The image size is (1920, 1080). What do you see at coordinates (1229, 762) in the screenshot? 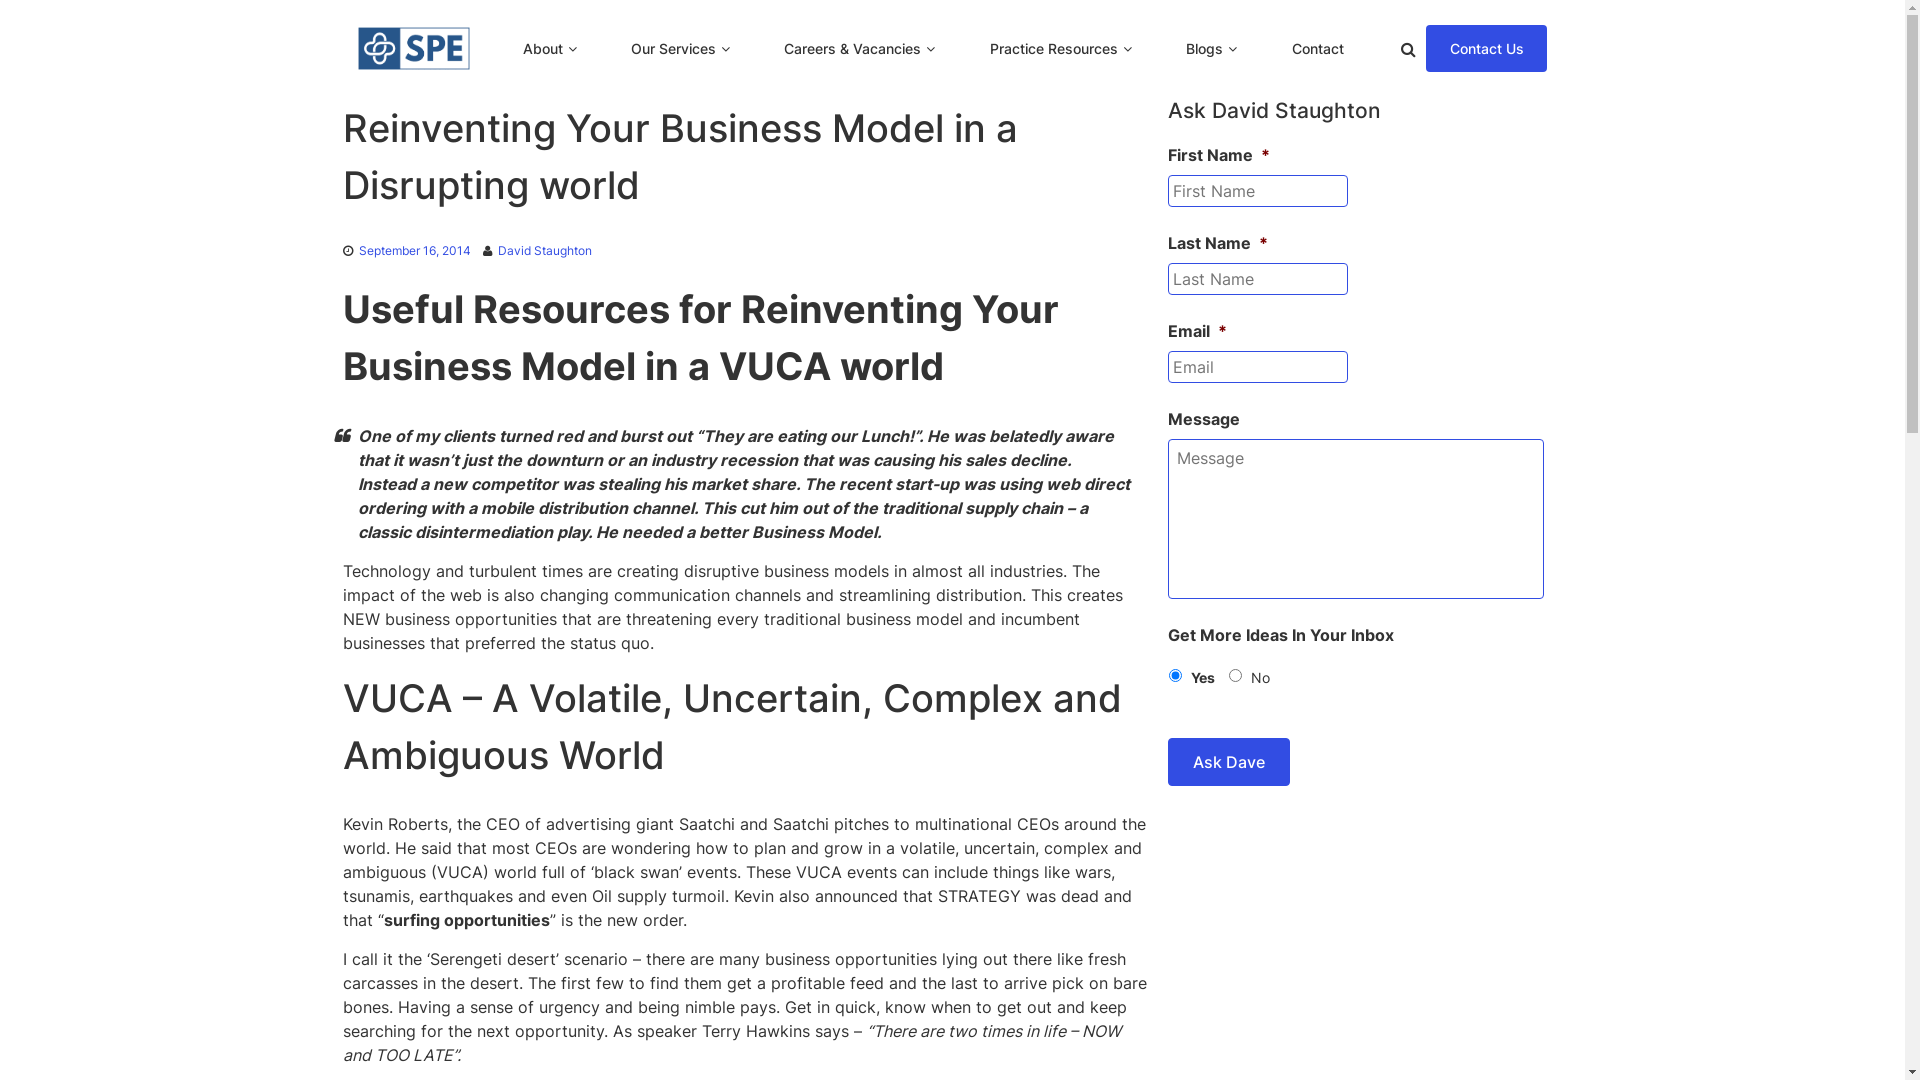
I see `Ask Dave` at bounding box center [1229, 762].